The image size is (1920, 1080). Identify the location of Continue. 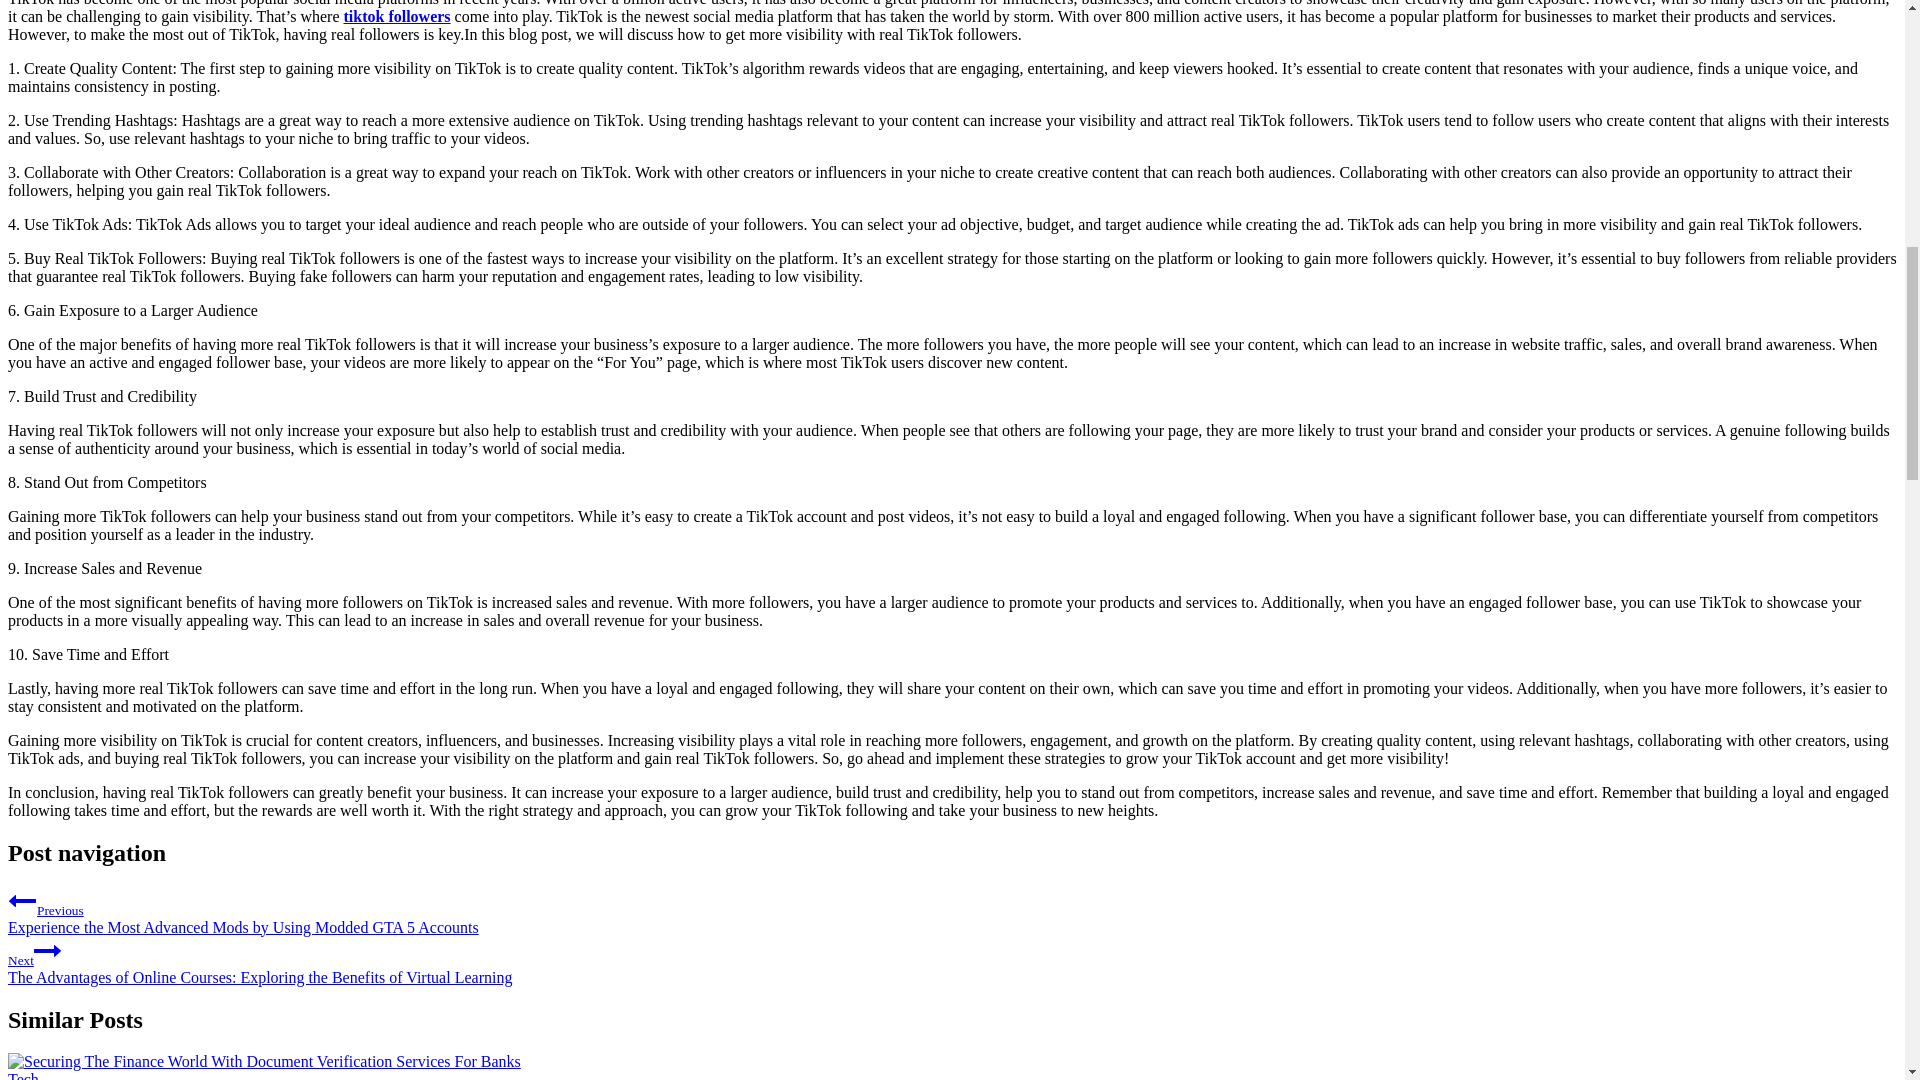
(48, 951).